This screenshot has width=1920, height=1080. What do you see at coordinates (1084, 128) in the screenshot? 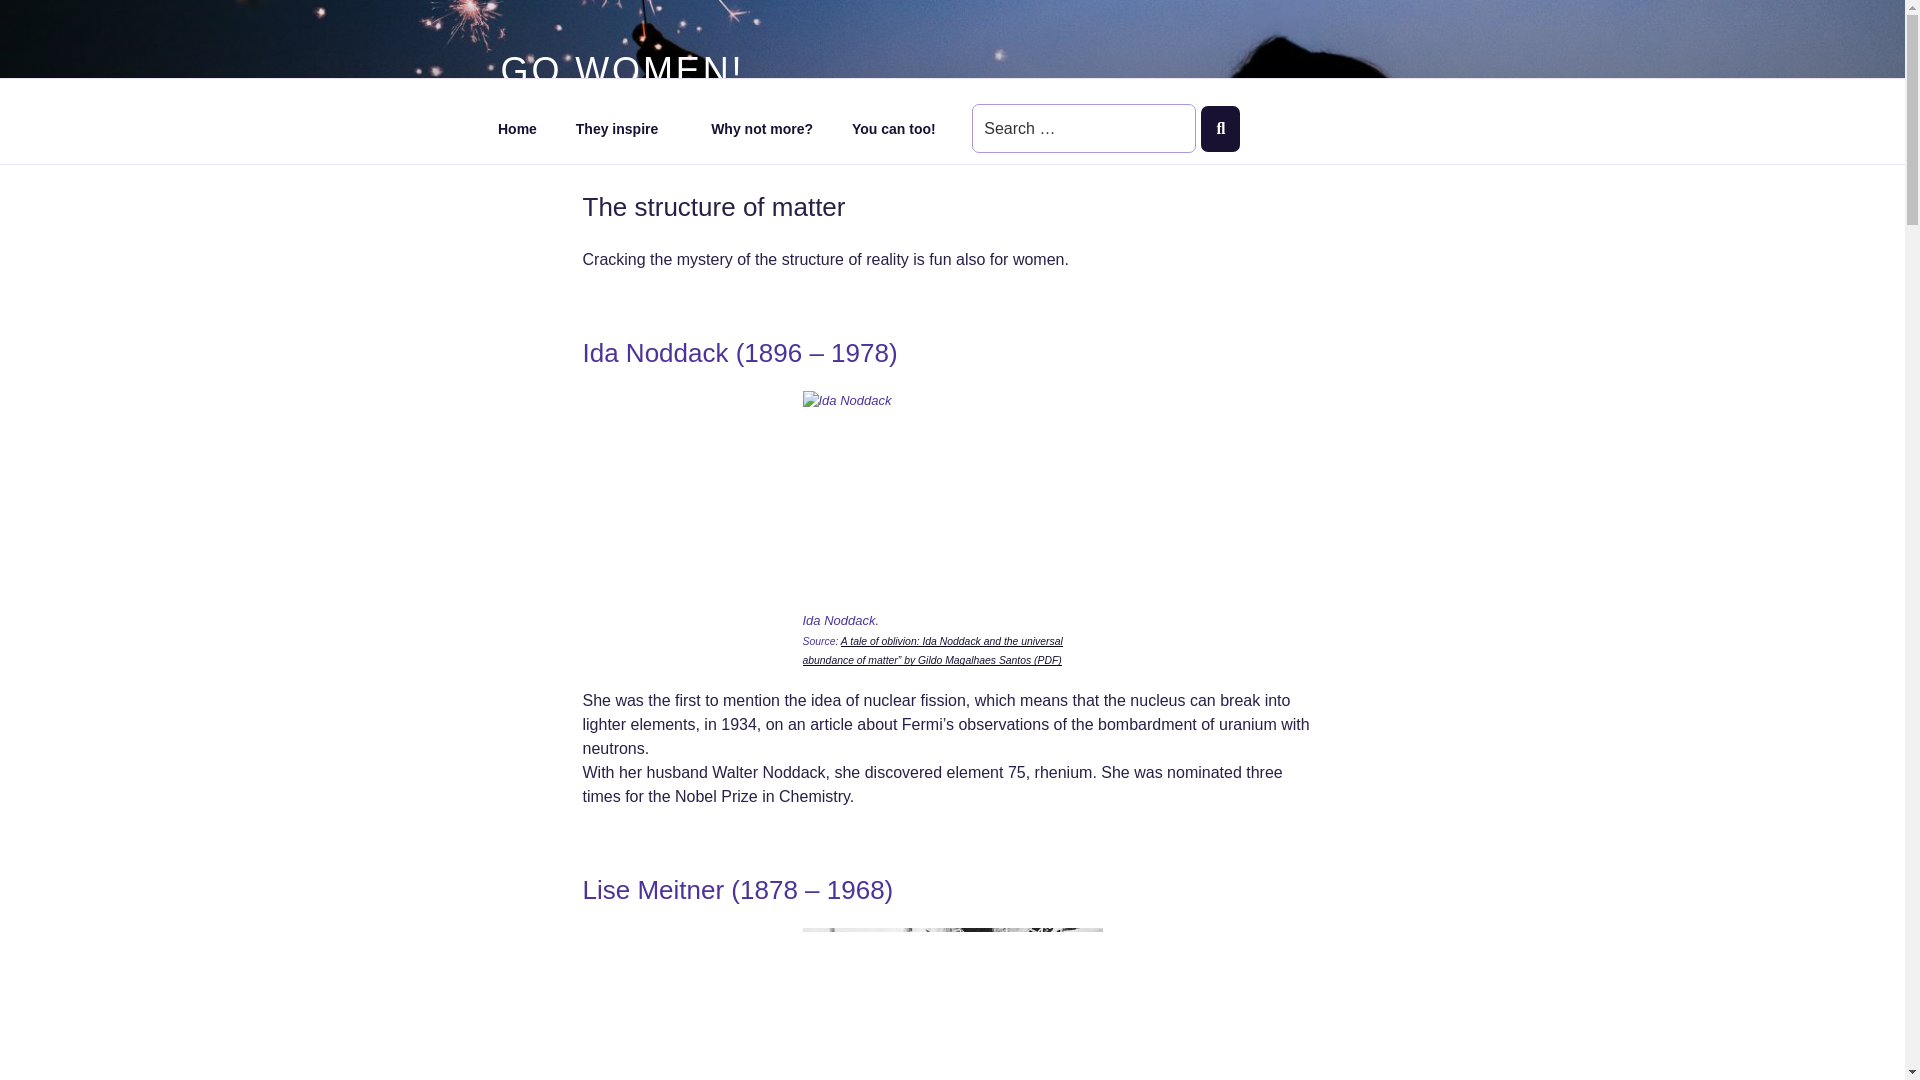
I see `Search for:` at bounding box center [1084, 128].